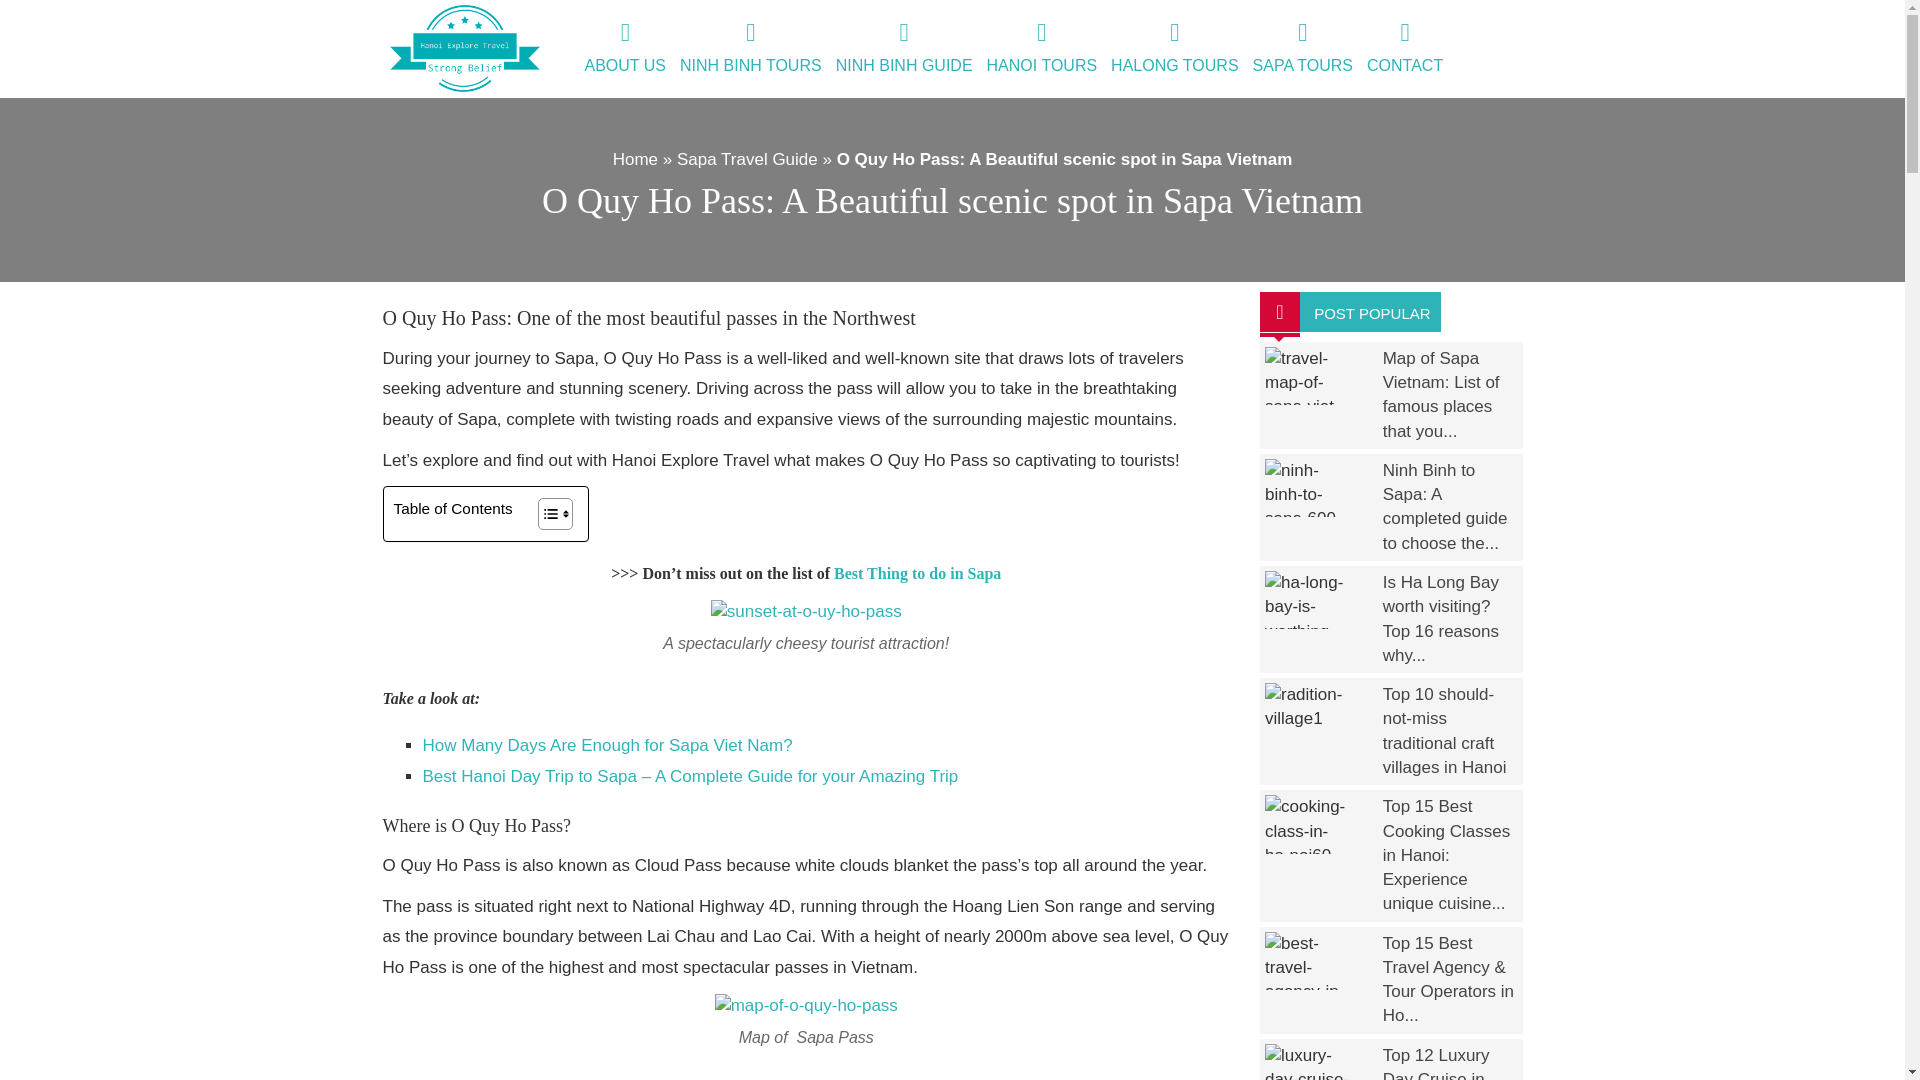  Describe the element at coordinates (606, 744) in the screenshot. I see `How Many Days Are Enough for Sapa Viet Nam?` at that location.